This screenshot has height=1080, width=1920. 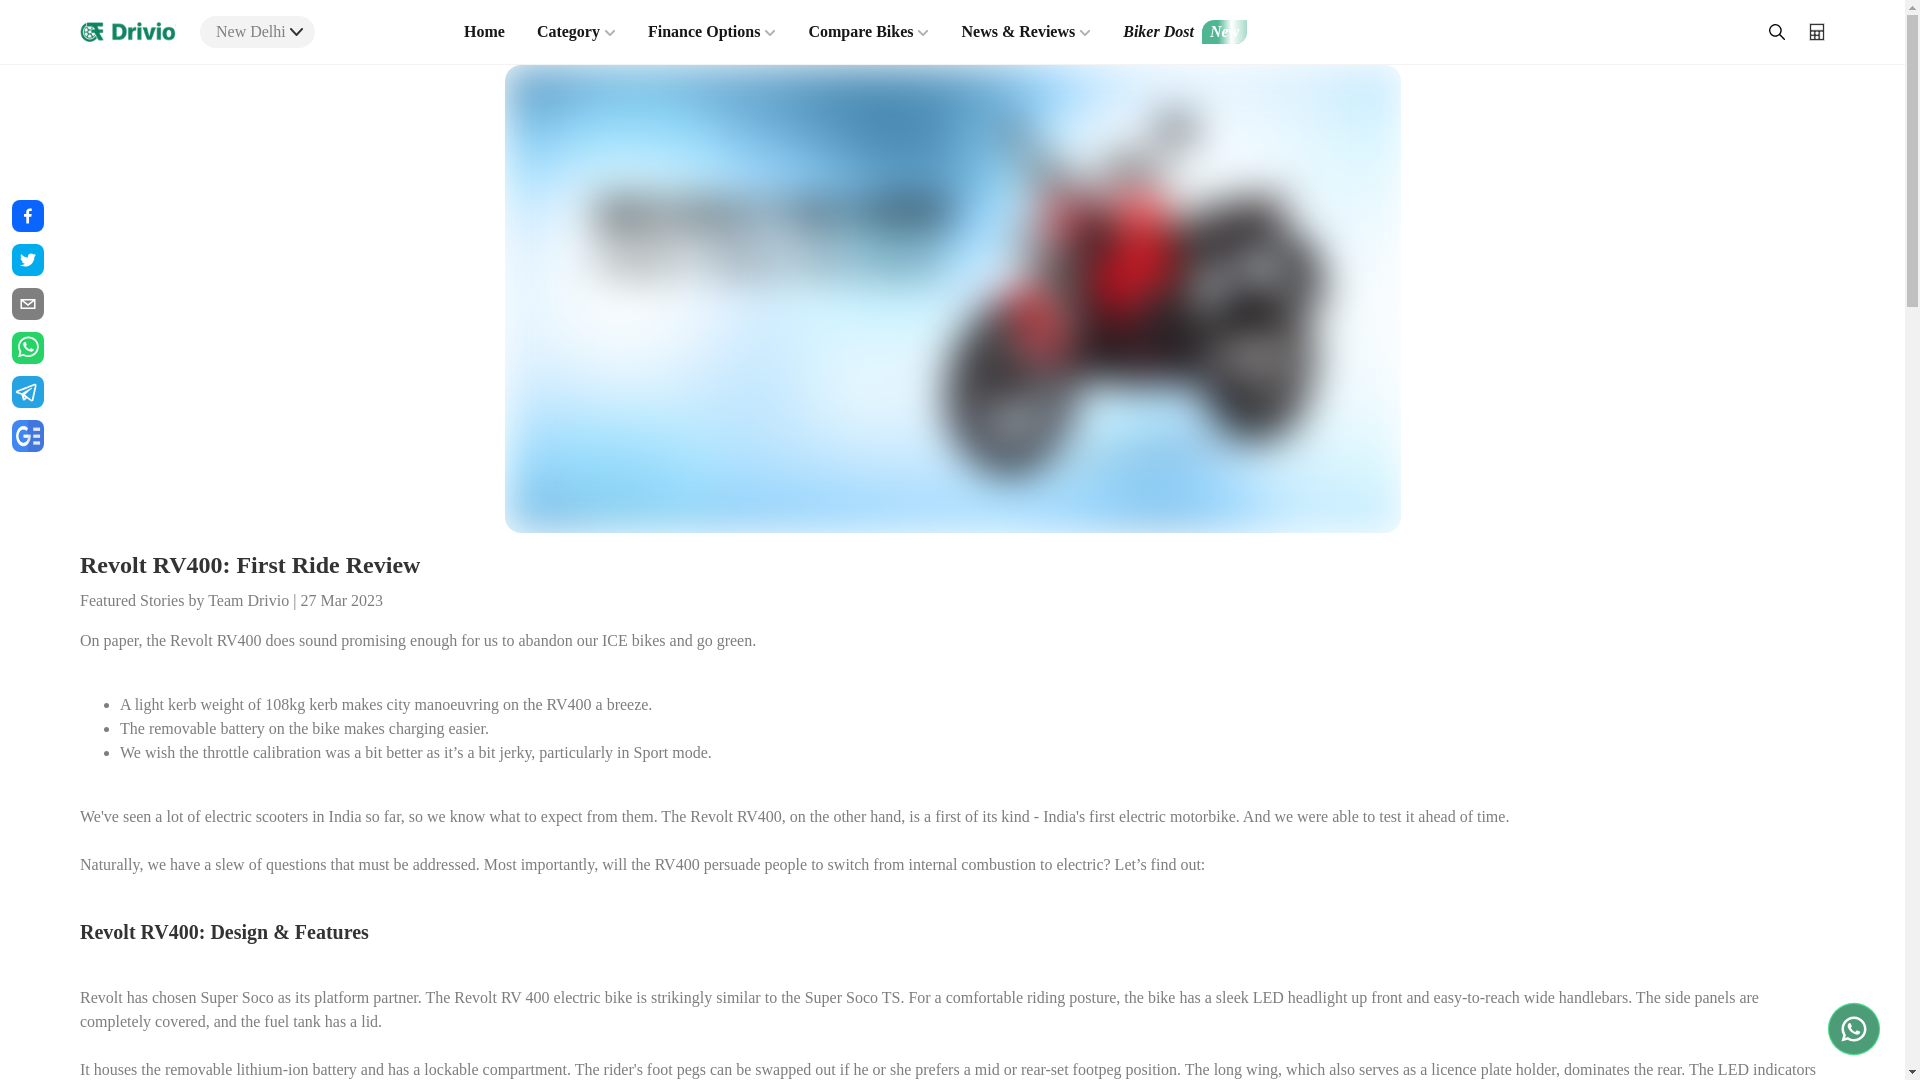 What do you see at coordinates (296, 31) in the screenshot?
I see `City` at bounding box center [296, 31].